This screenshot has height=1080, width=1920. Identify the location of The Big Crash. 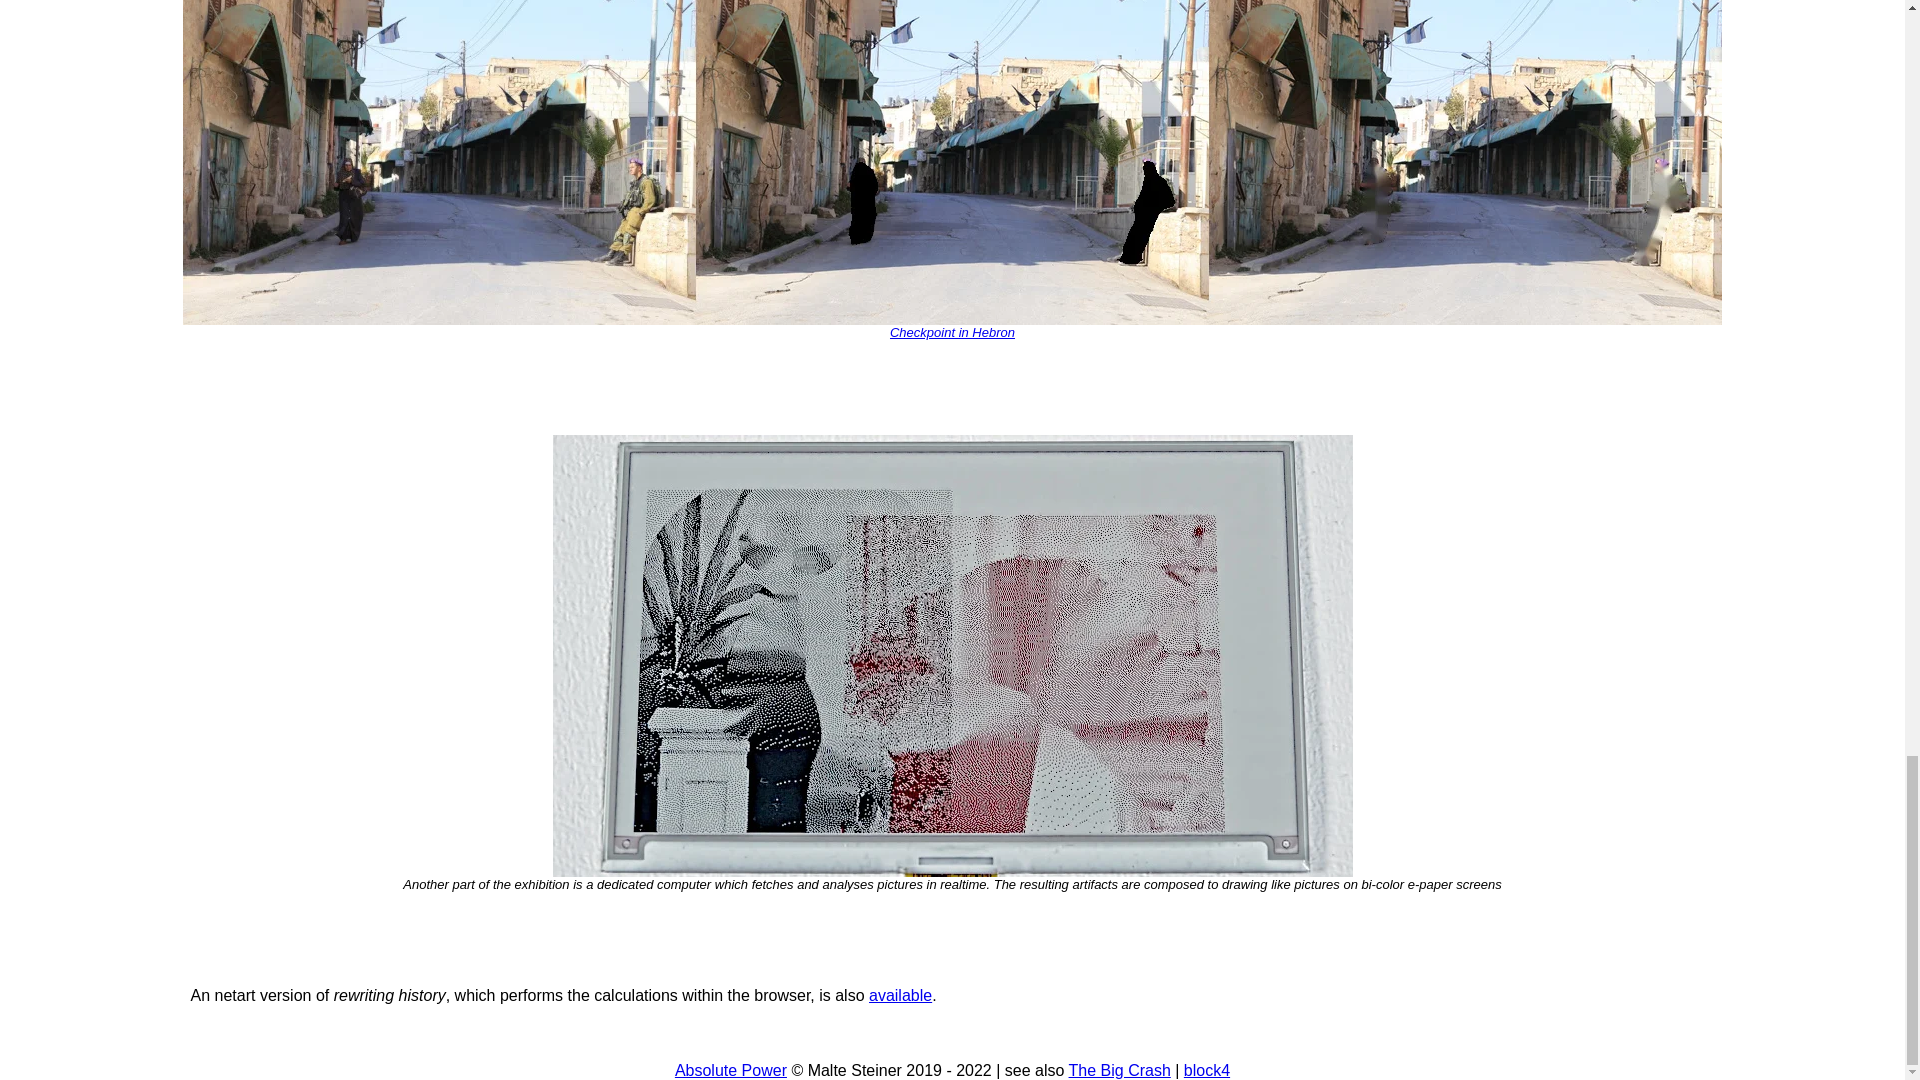
(1120, 1070).